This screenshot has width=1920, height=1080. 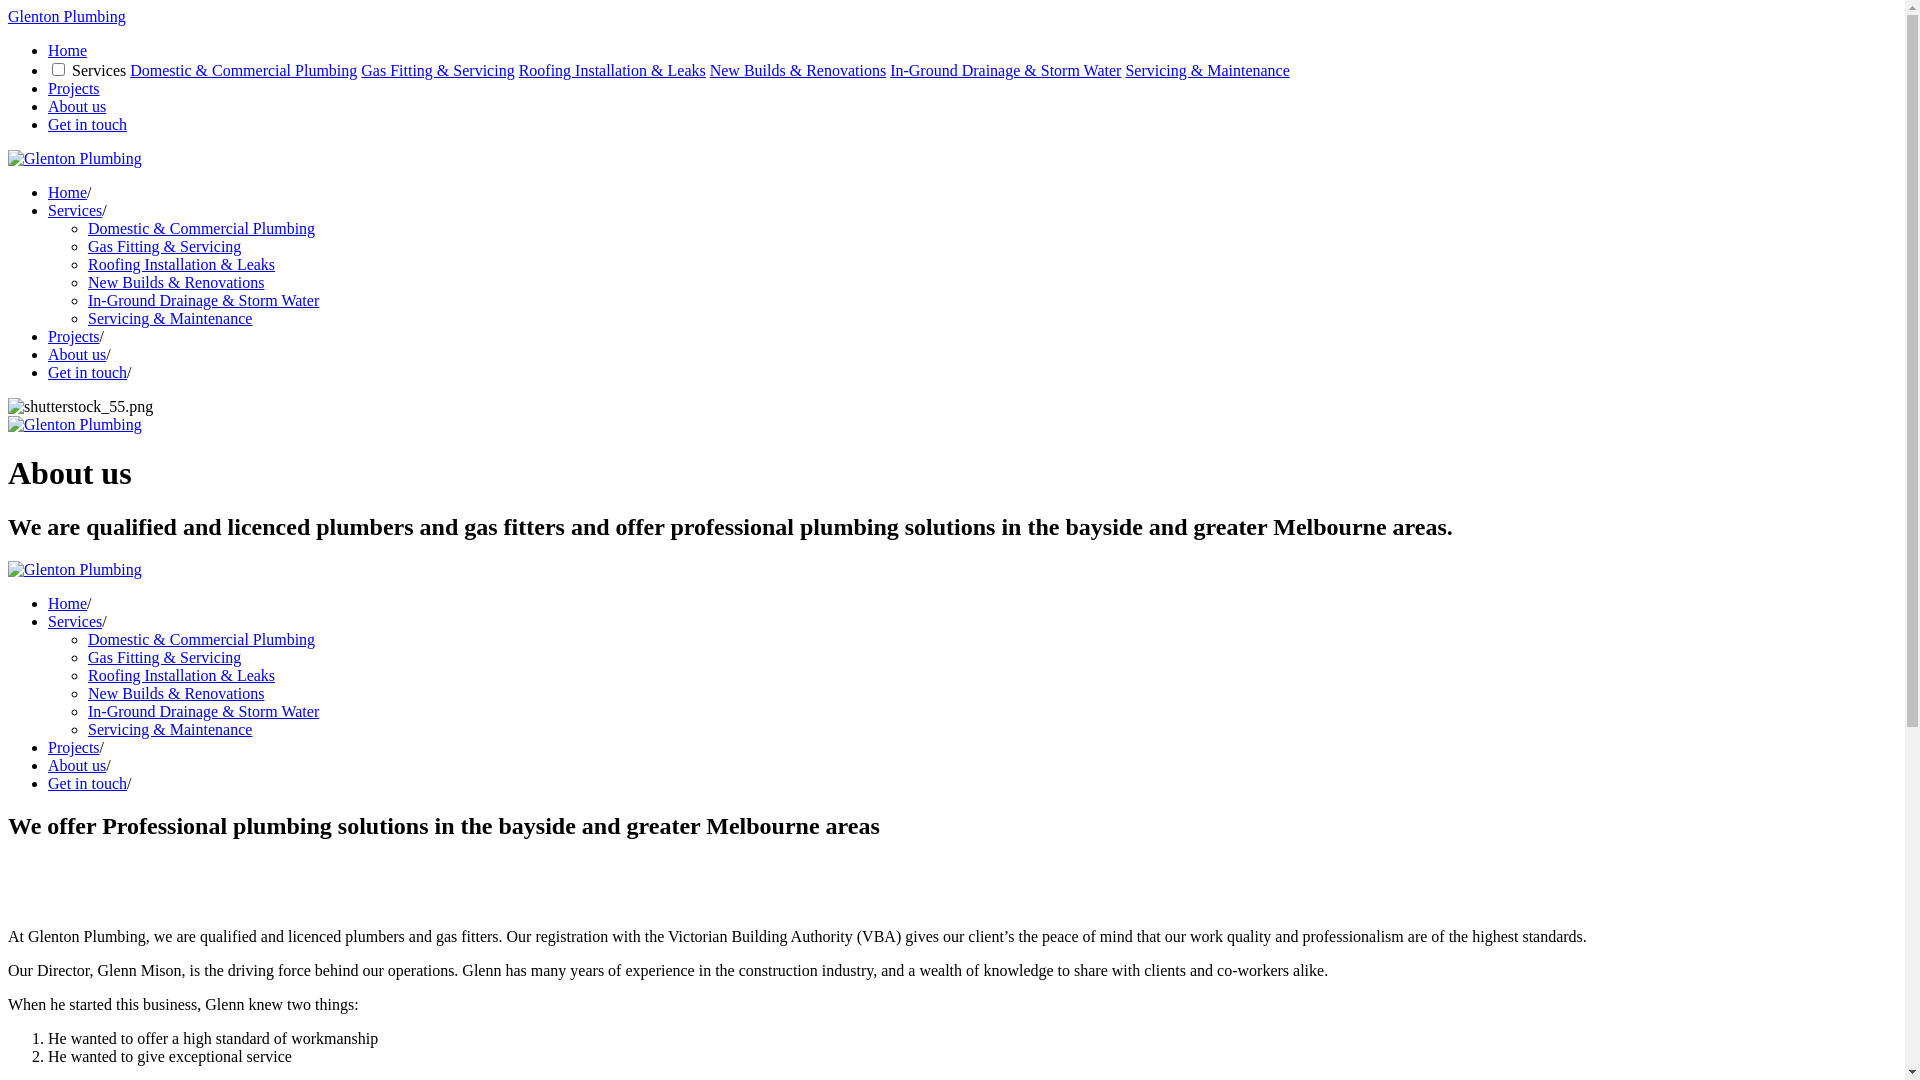 I want to click on Projects, so click(x=74, y=336).